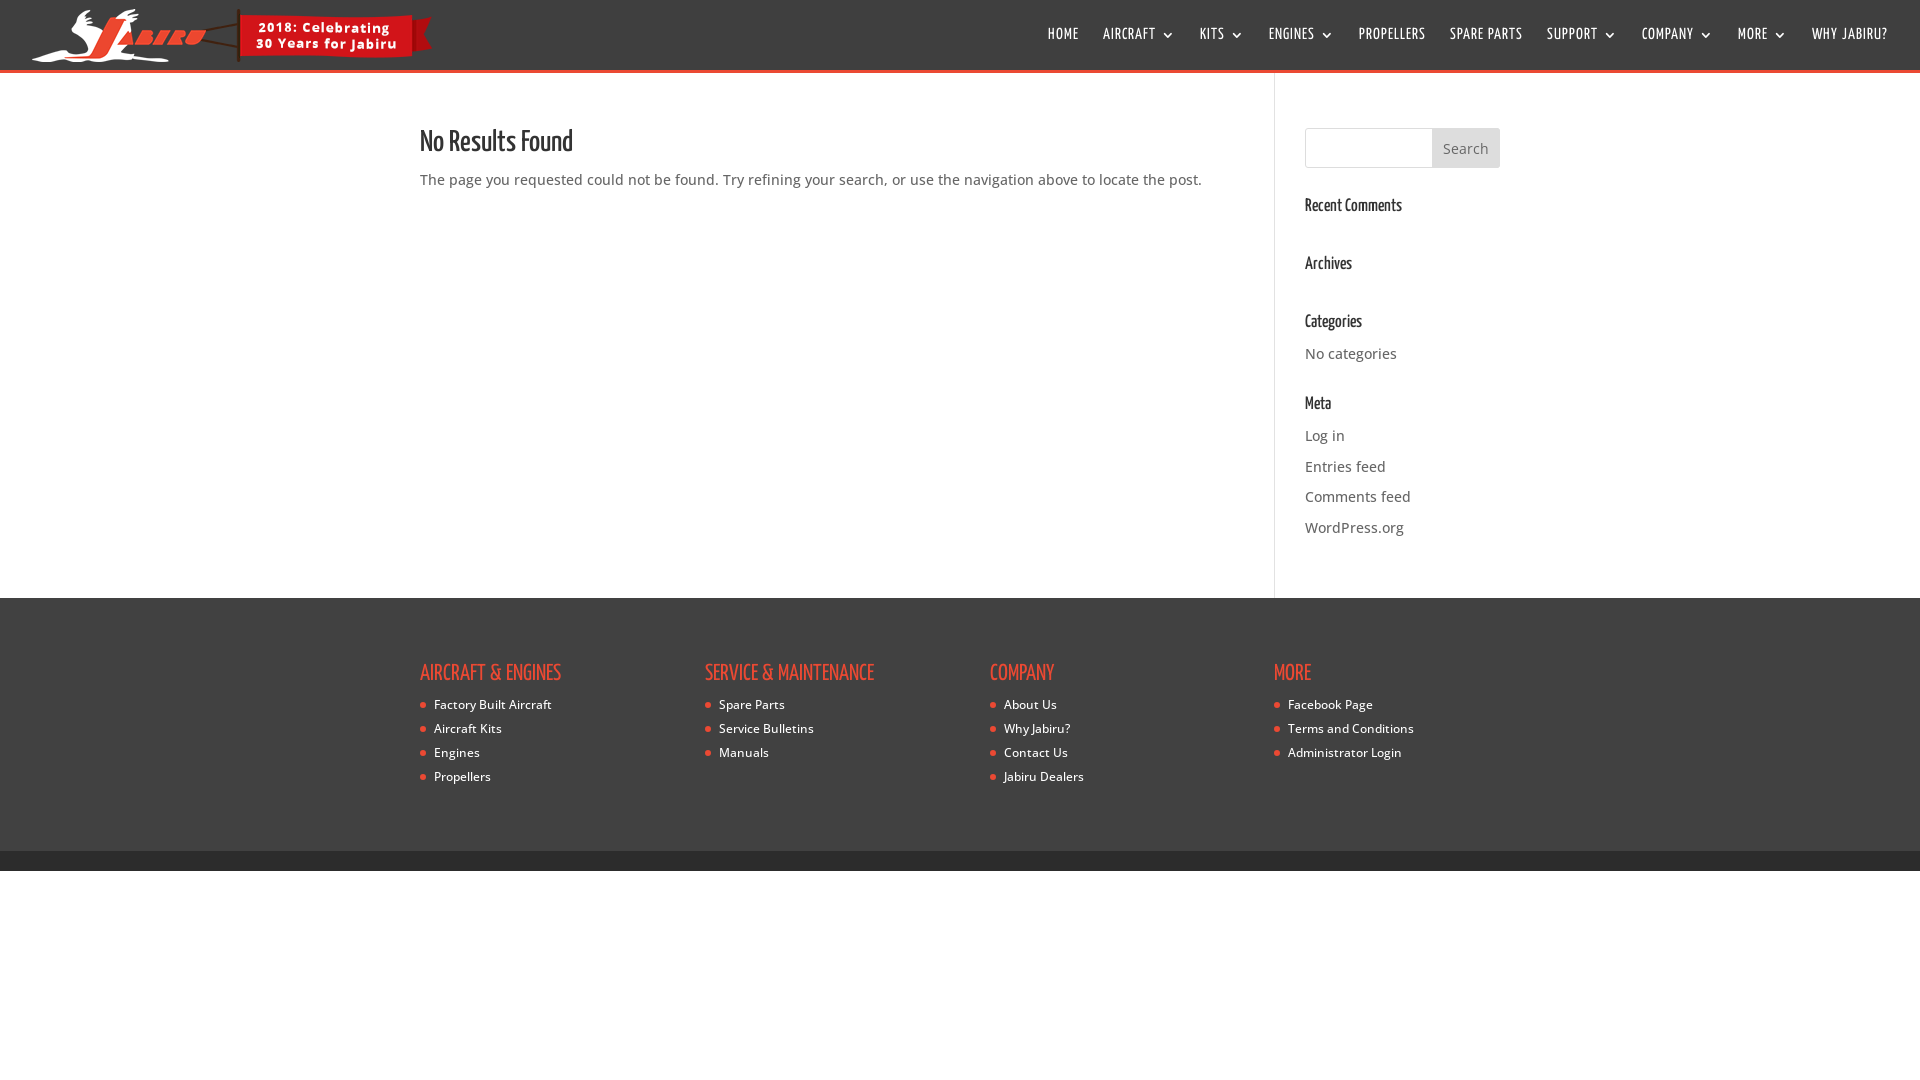 The width and height of the screenshot is (1920, 1080). Describe the element at coordinates (1763, 49) in the screenshot. I see `MORE` at that location.